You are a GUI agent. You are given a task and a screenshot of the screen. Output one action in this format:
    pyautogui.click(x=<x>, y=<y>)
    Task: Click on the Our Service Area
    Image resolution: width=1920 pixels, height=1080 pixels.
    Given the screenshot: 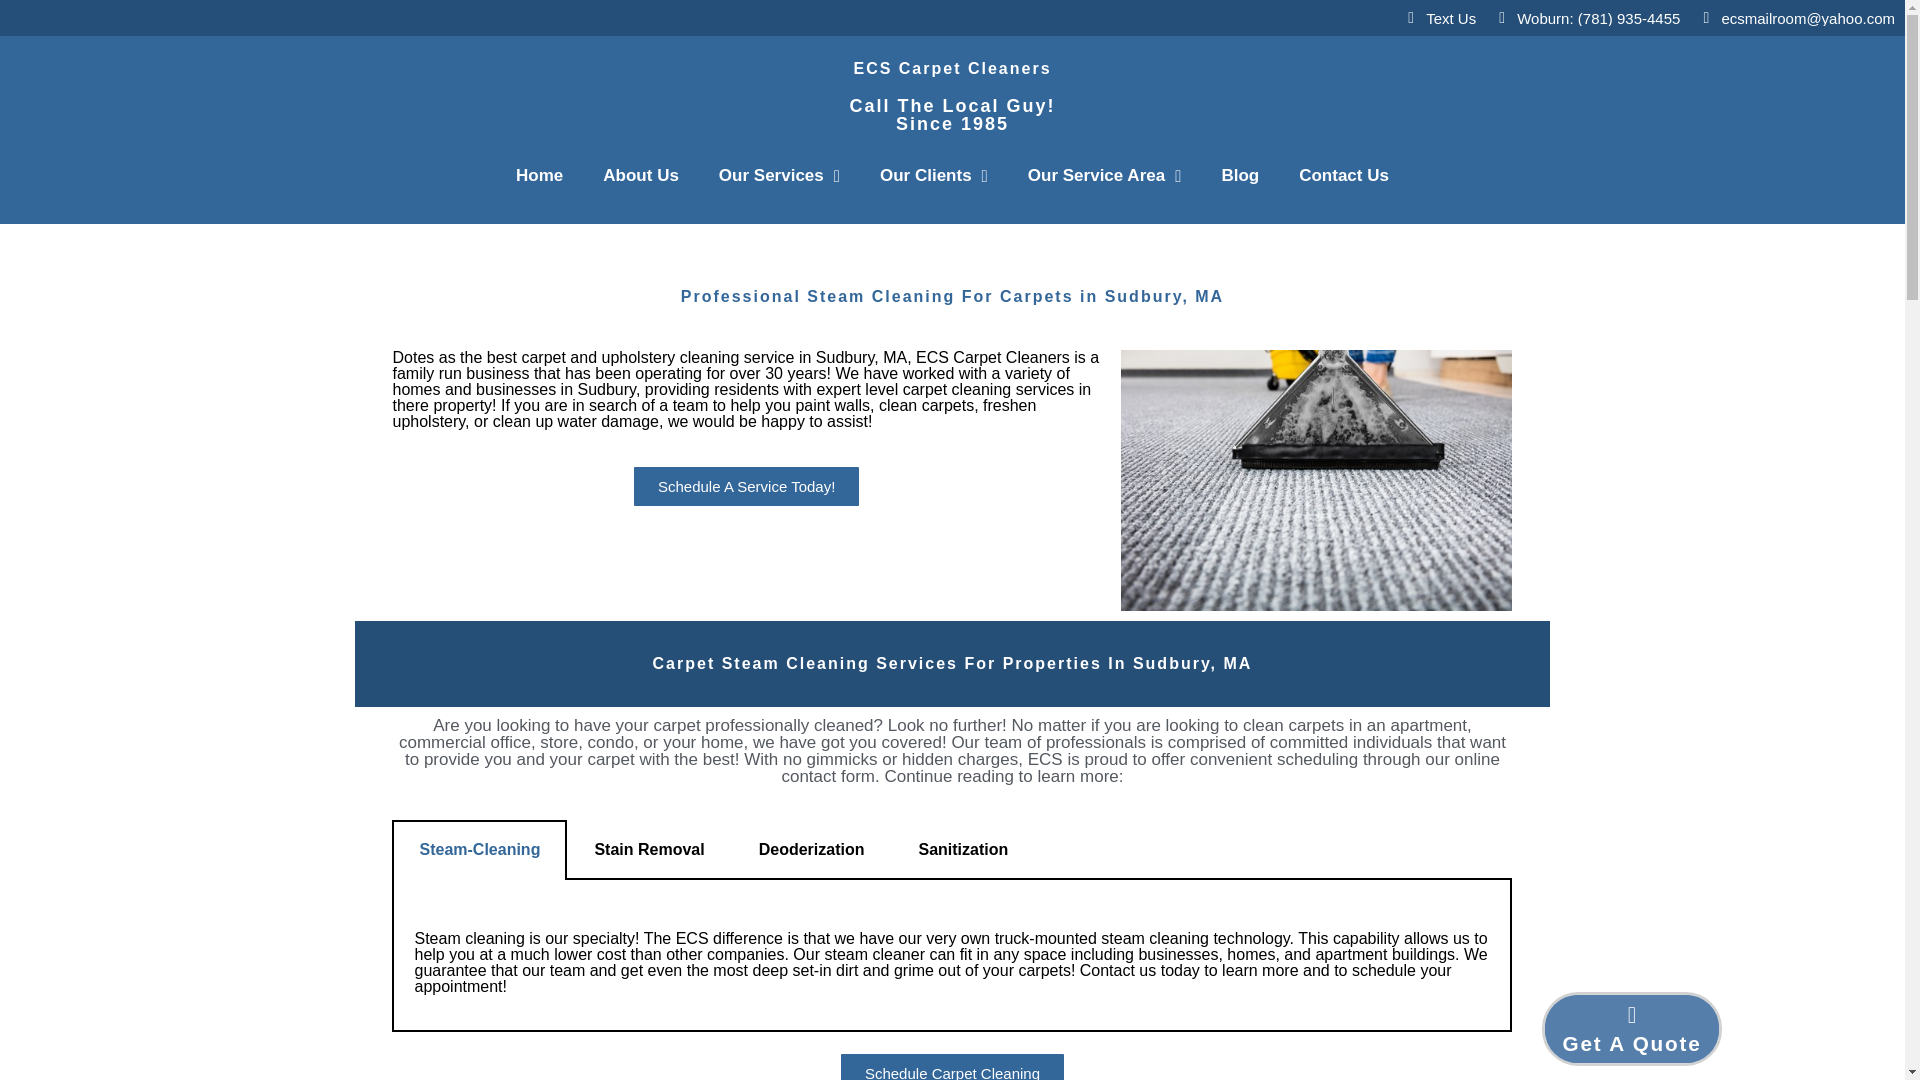 What is the action you would take?
    pyautogui.click(x=1104, y=176)
    